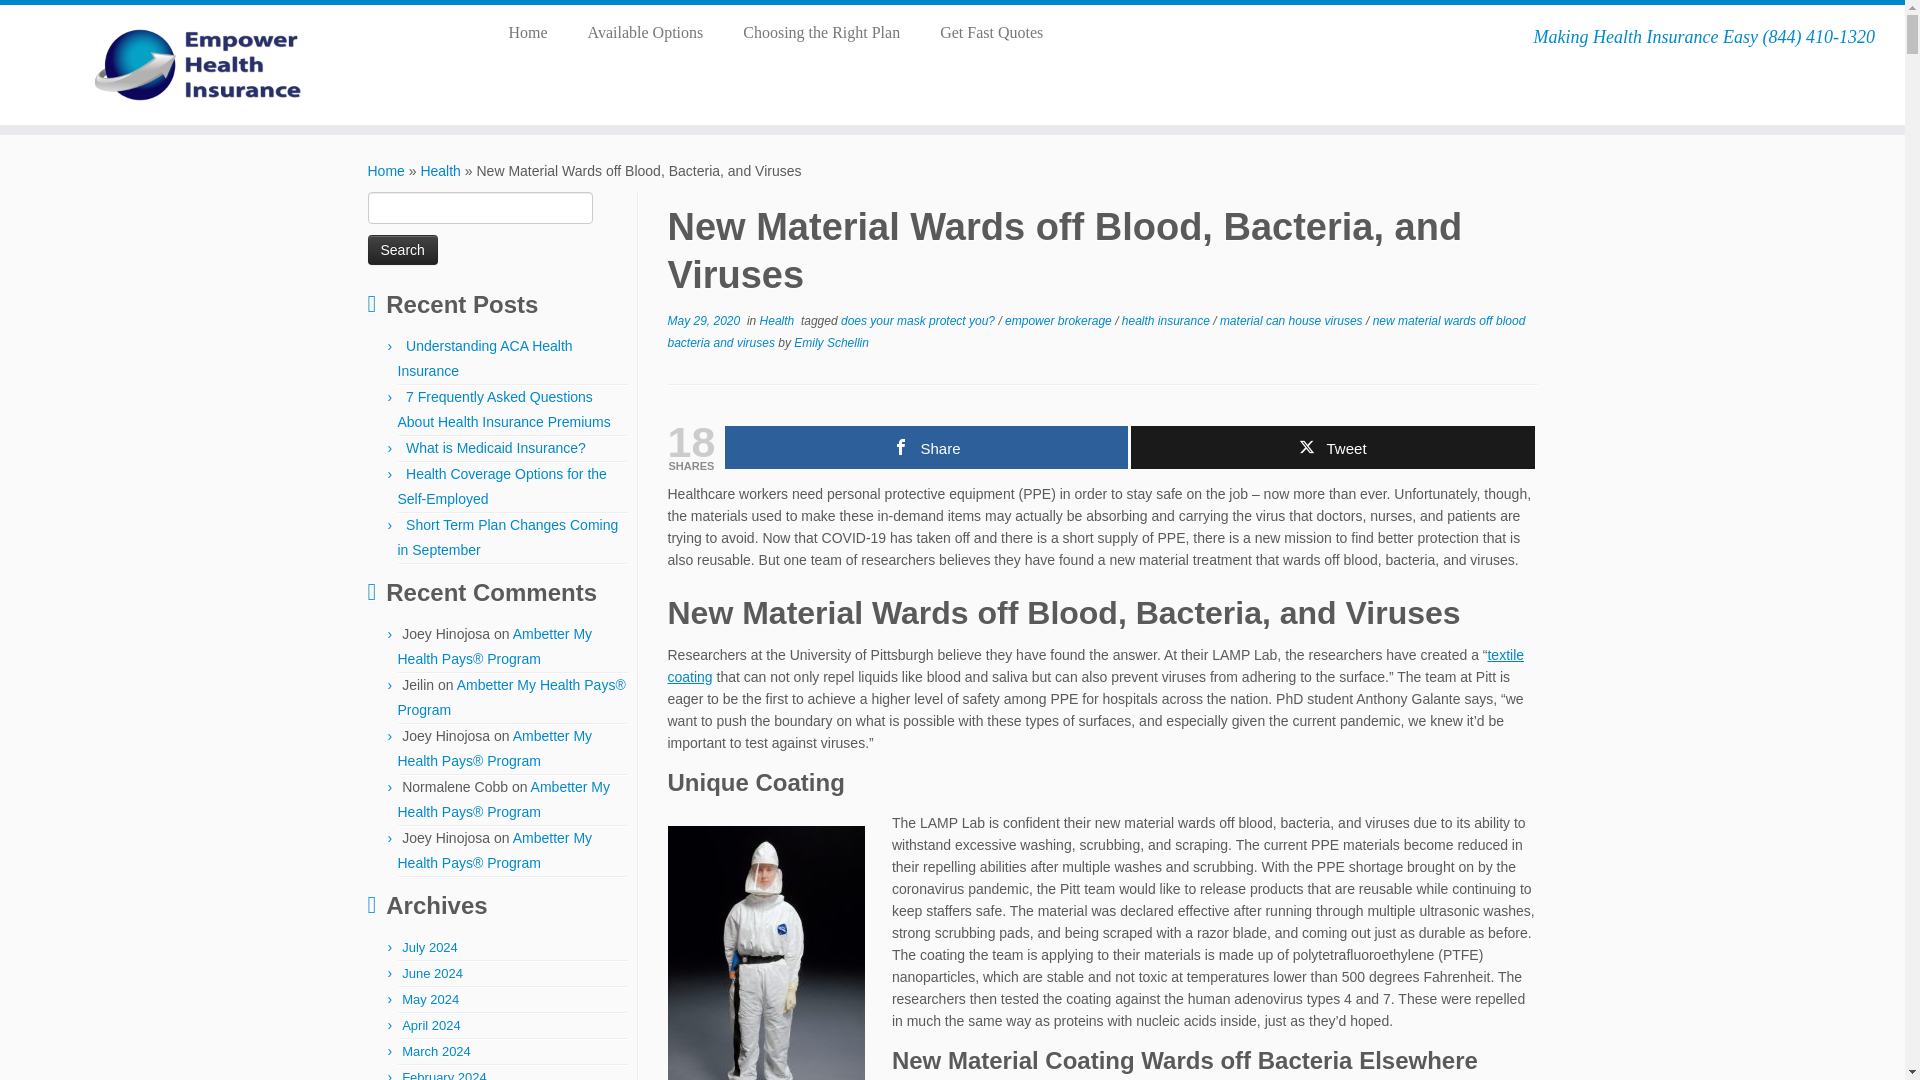 The height and width of the screenshot is (1080, 1920). What do you see at coordinates (1167, 321) in the screenshot?
I see `View all posts in health insurance` at bounding box center [1167, 321].